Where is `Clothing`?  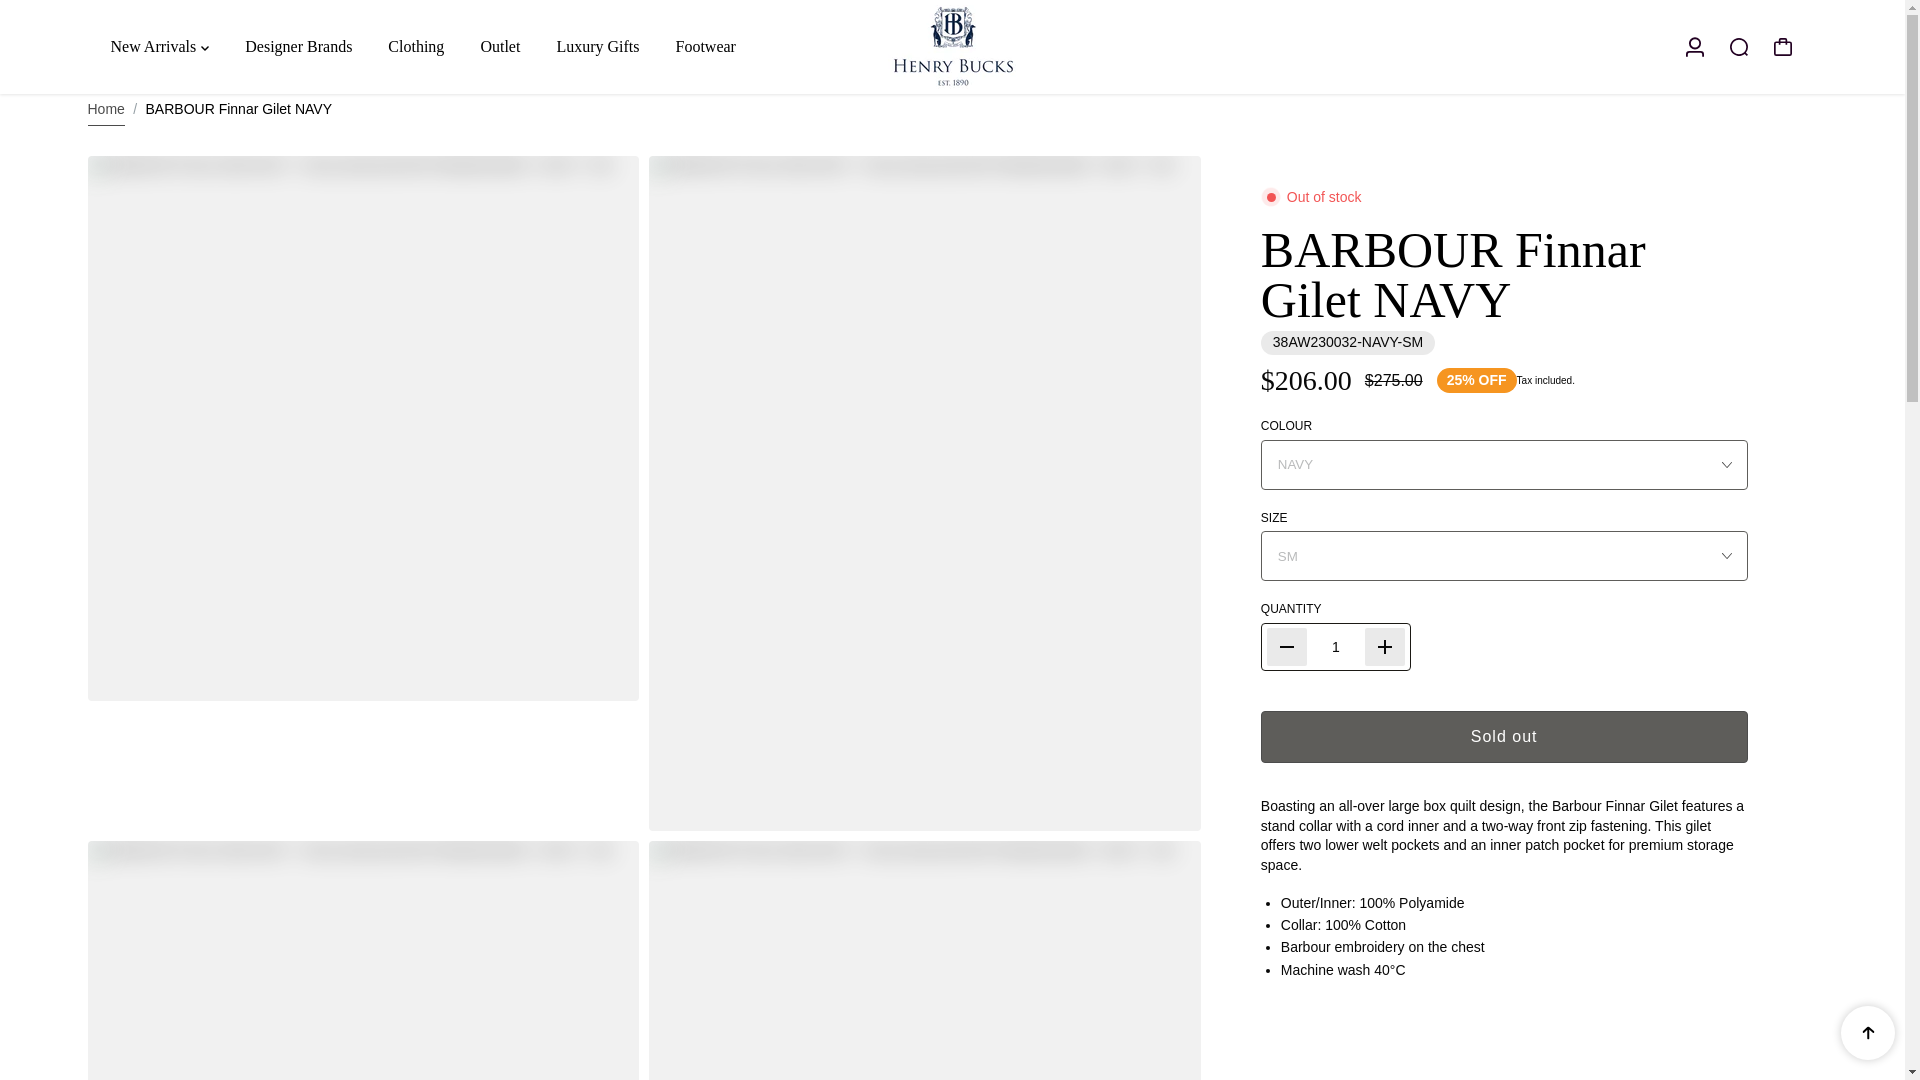 Clothing is located at coordinates (416, 46).